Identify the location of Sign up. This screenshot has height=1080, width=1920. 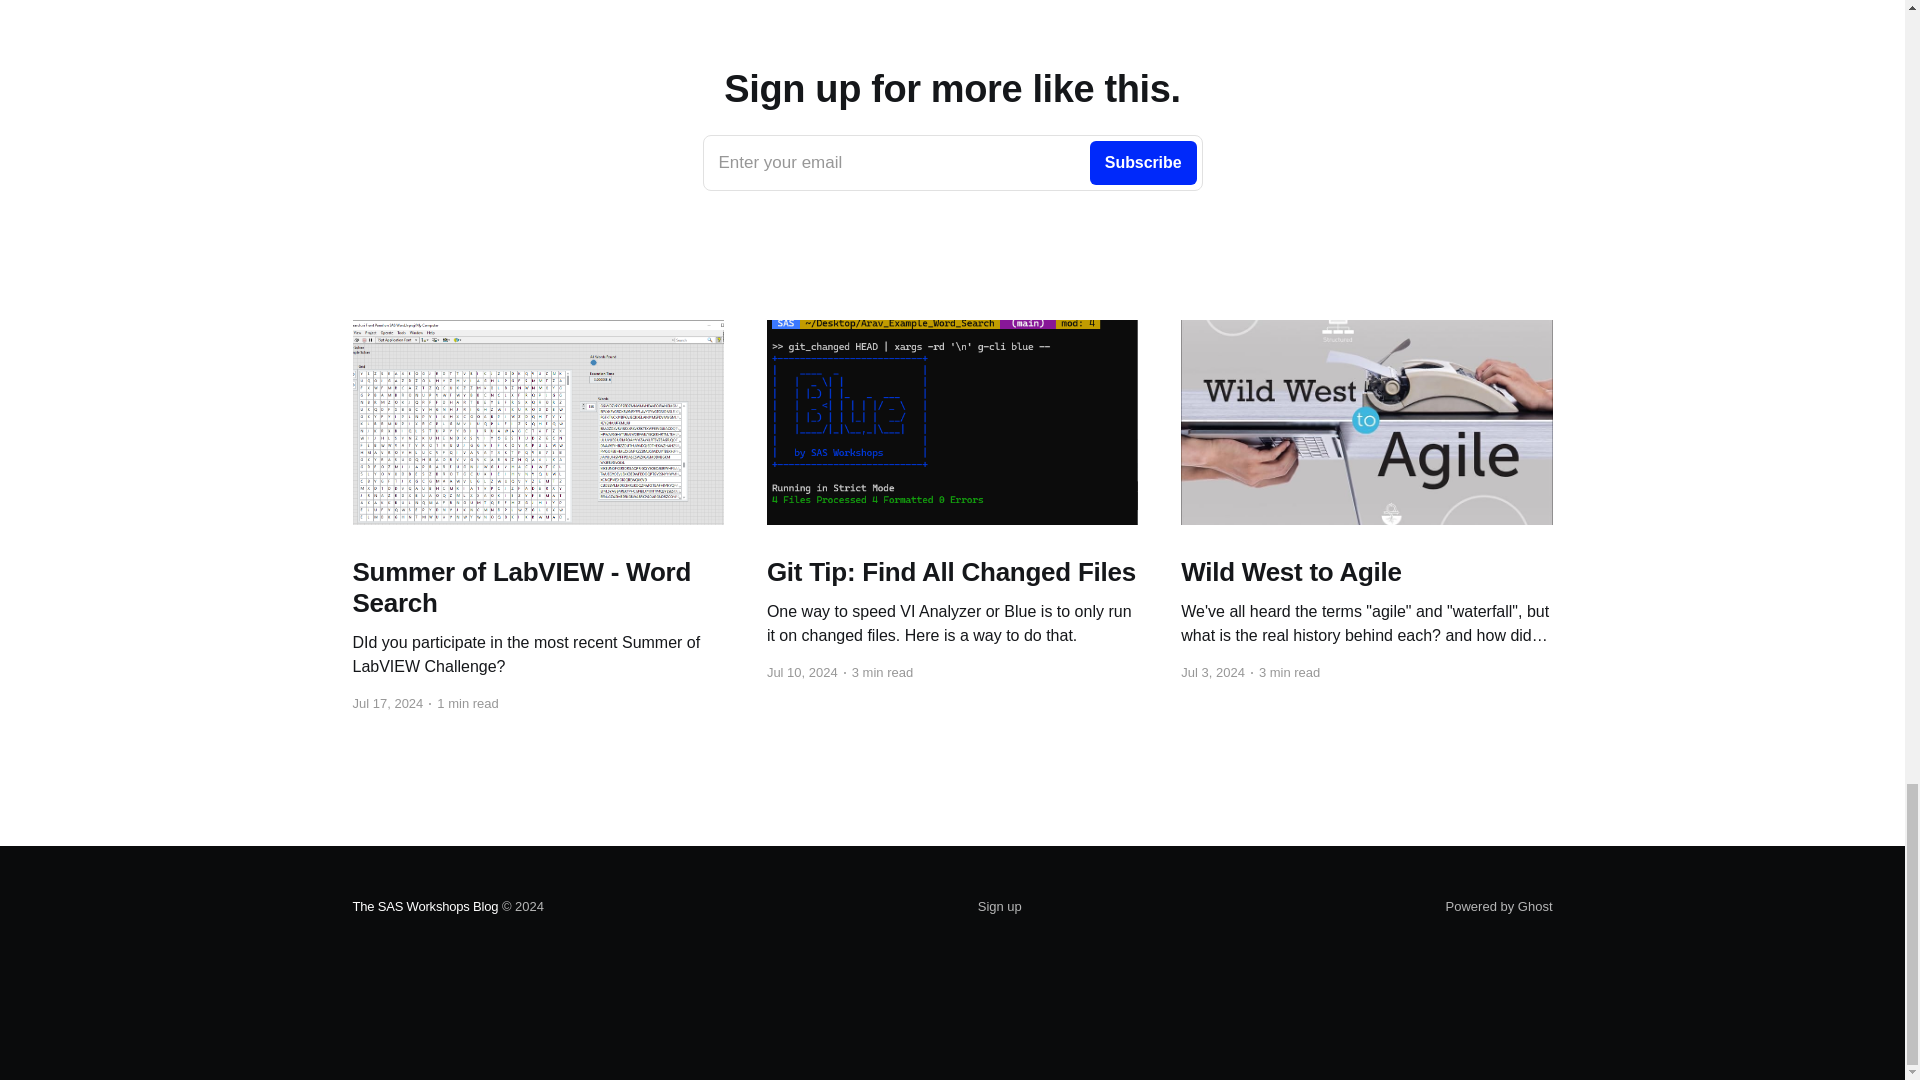
(952, 572).